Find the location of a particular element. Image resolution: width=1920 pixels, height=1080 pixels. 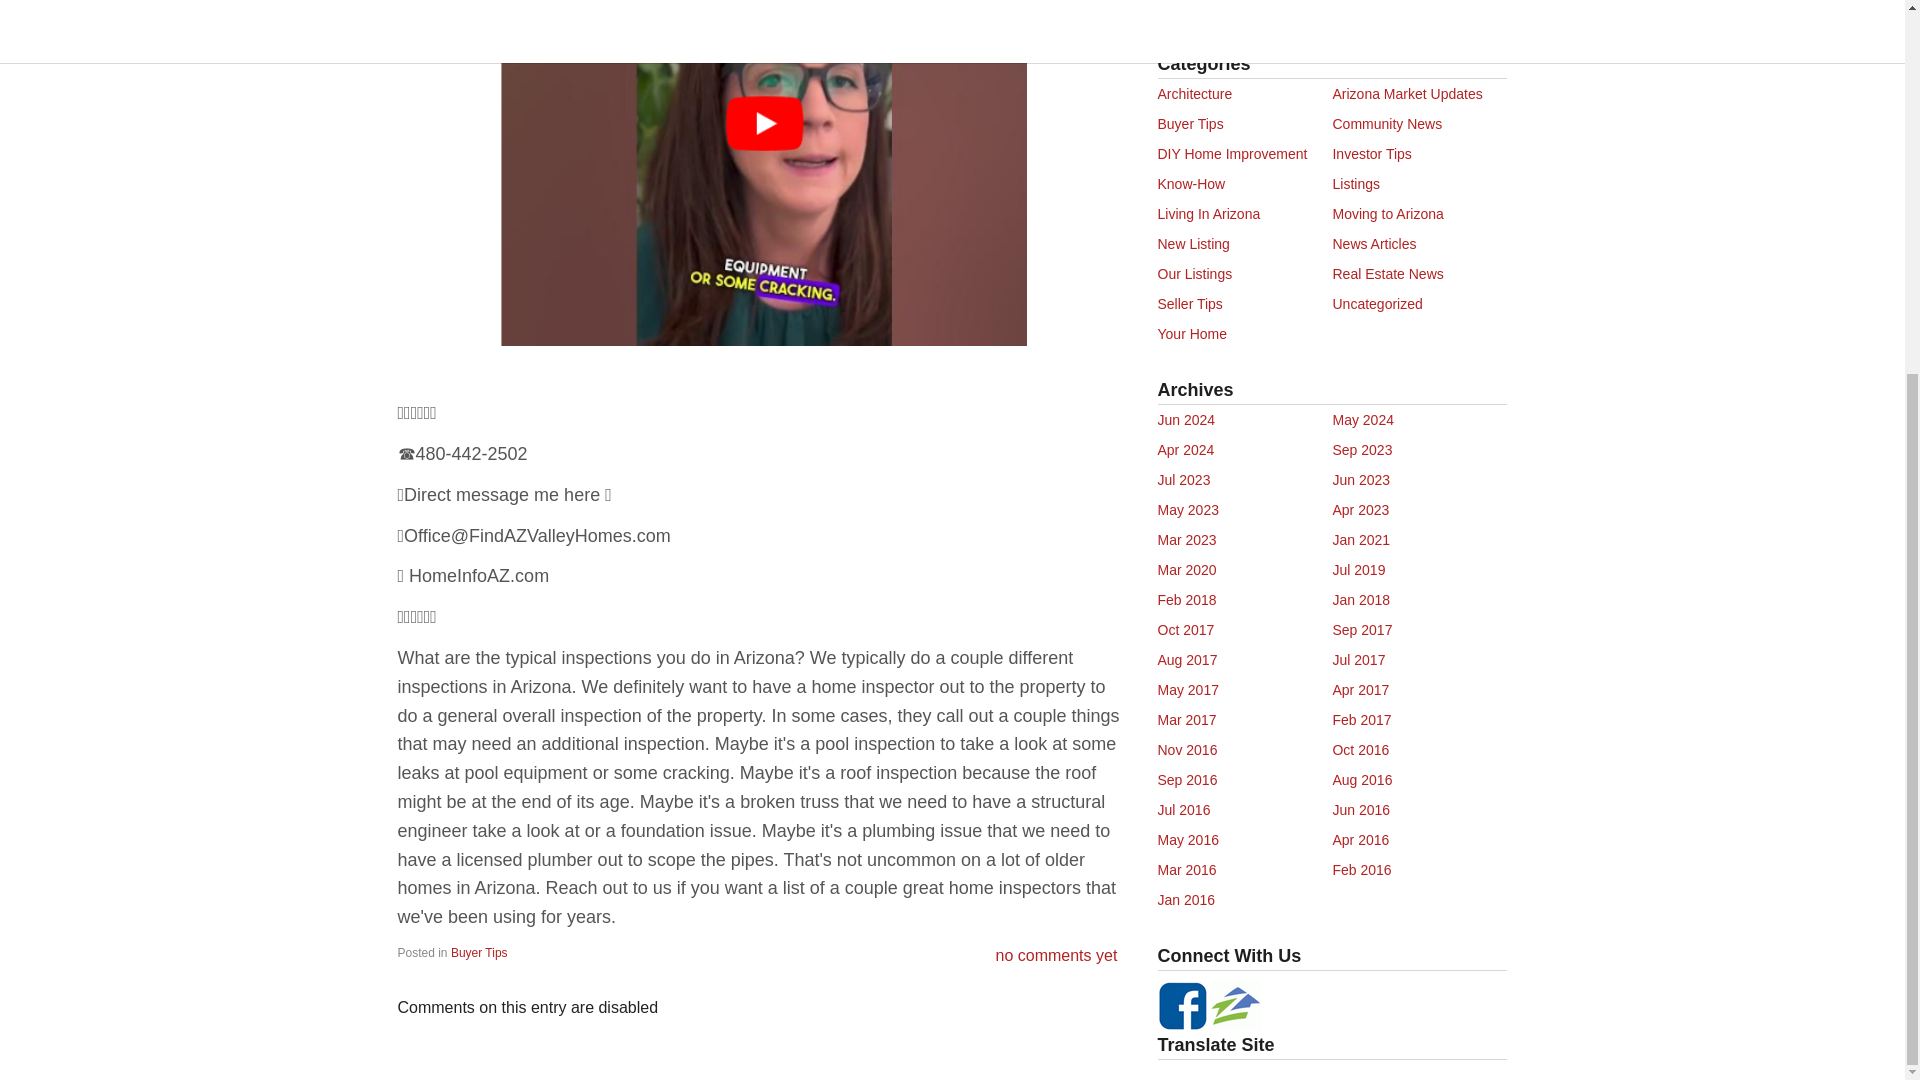

Community News is located at coordinates (1386, 123).